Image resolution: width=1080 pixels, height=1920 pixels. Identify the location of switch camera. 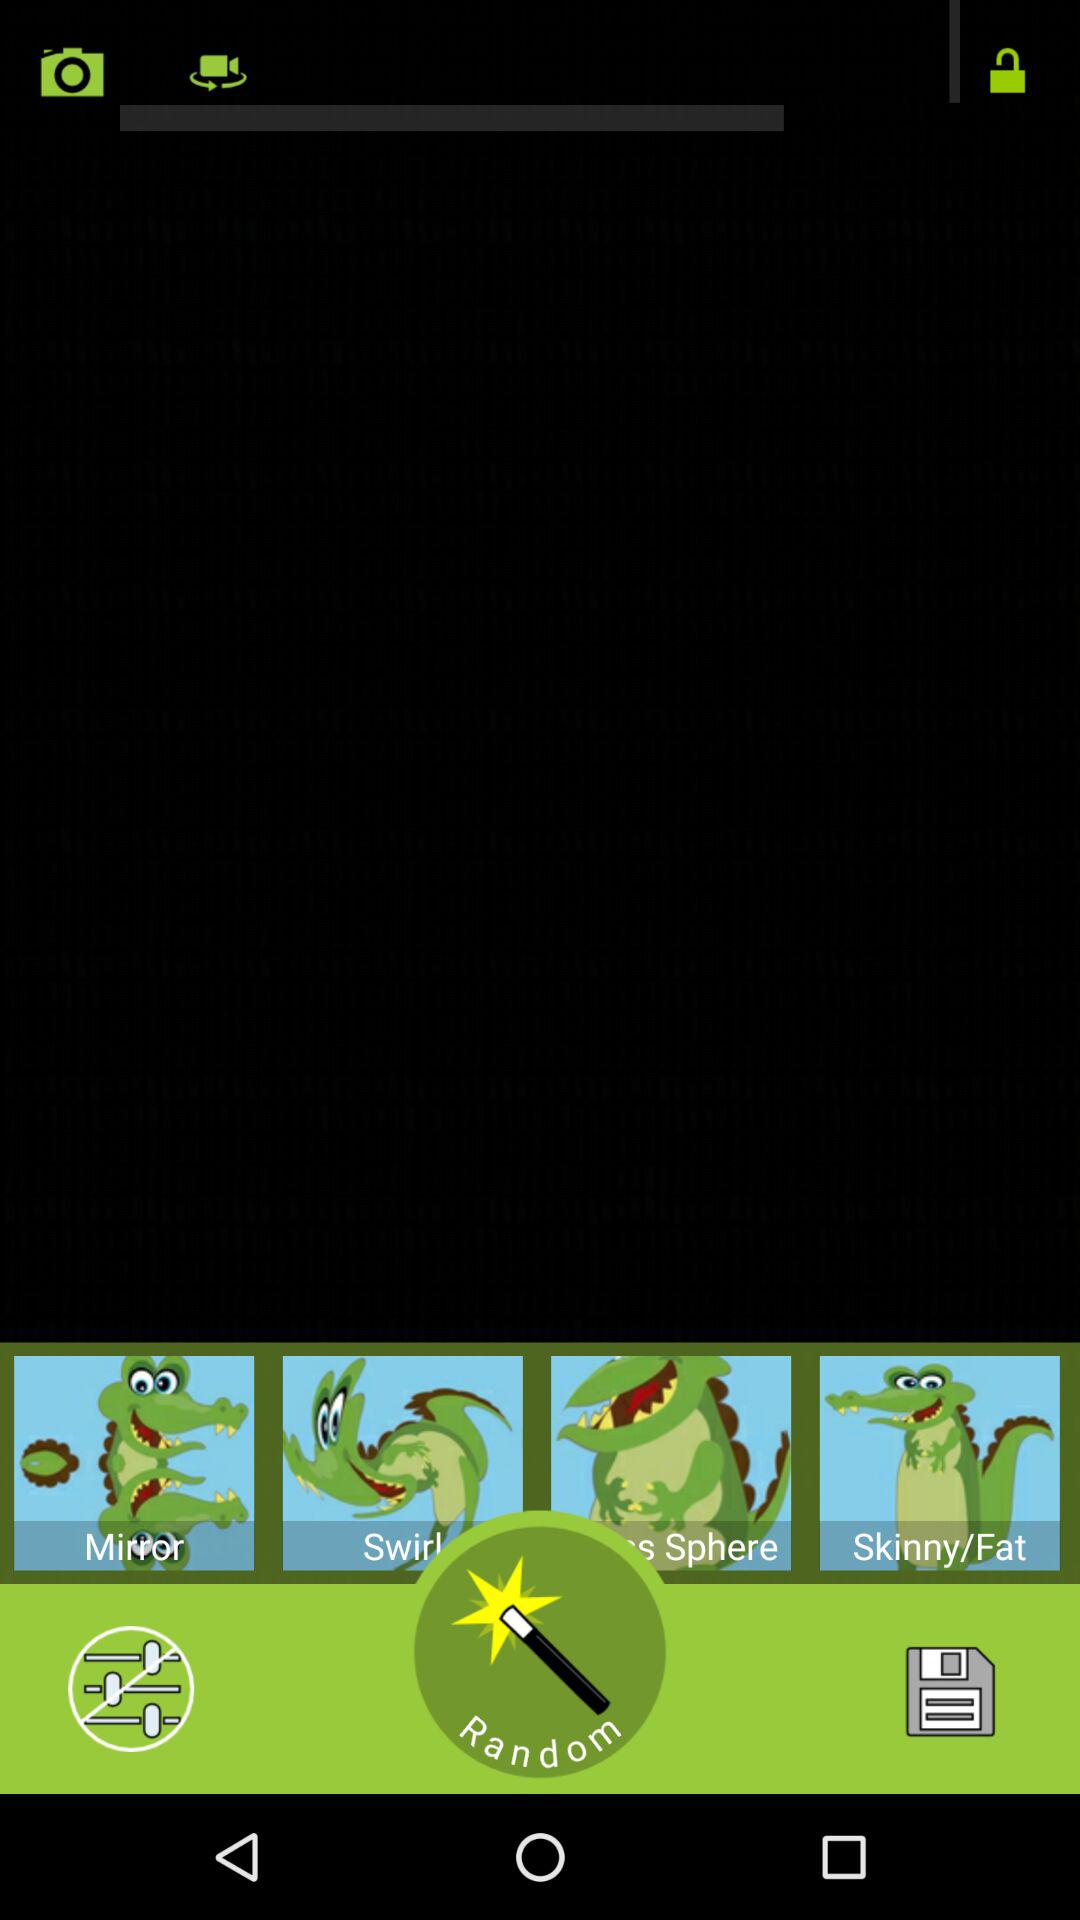
(216, 72).